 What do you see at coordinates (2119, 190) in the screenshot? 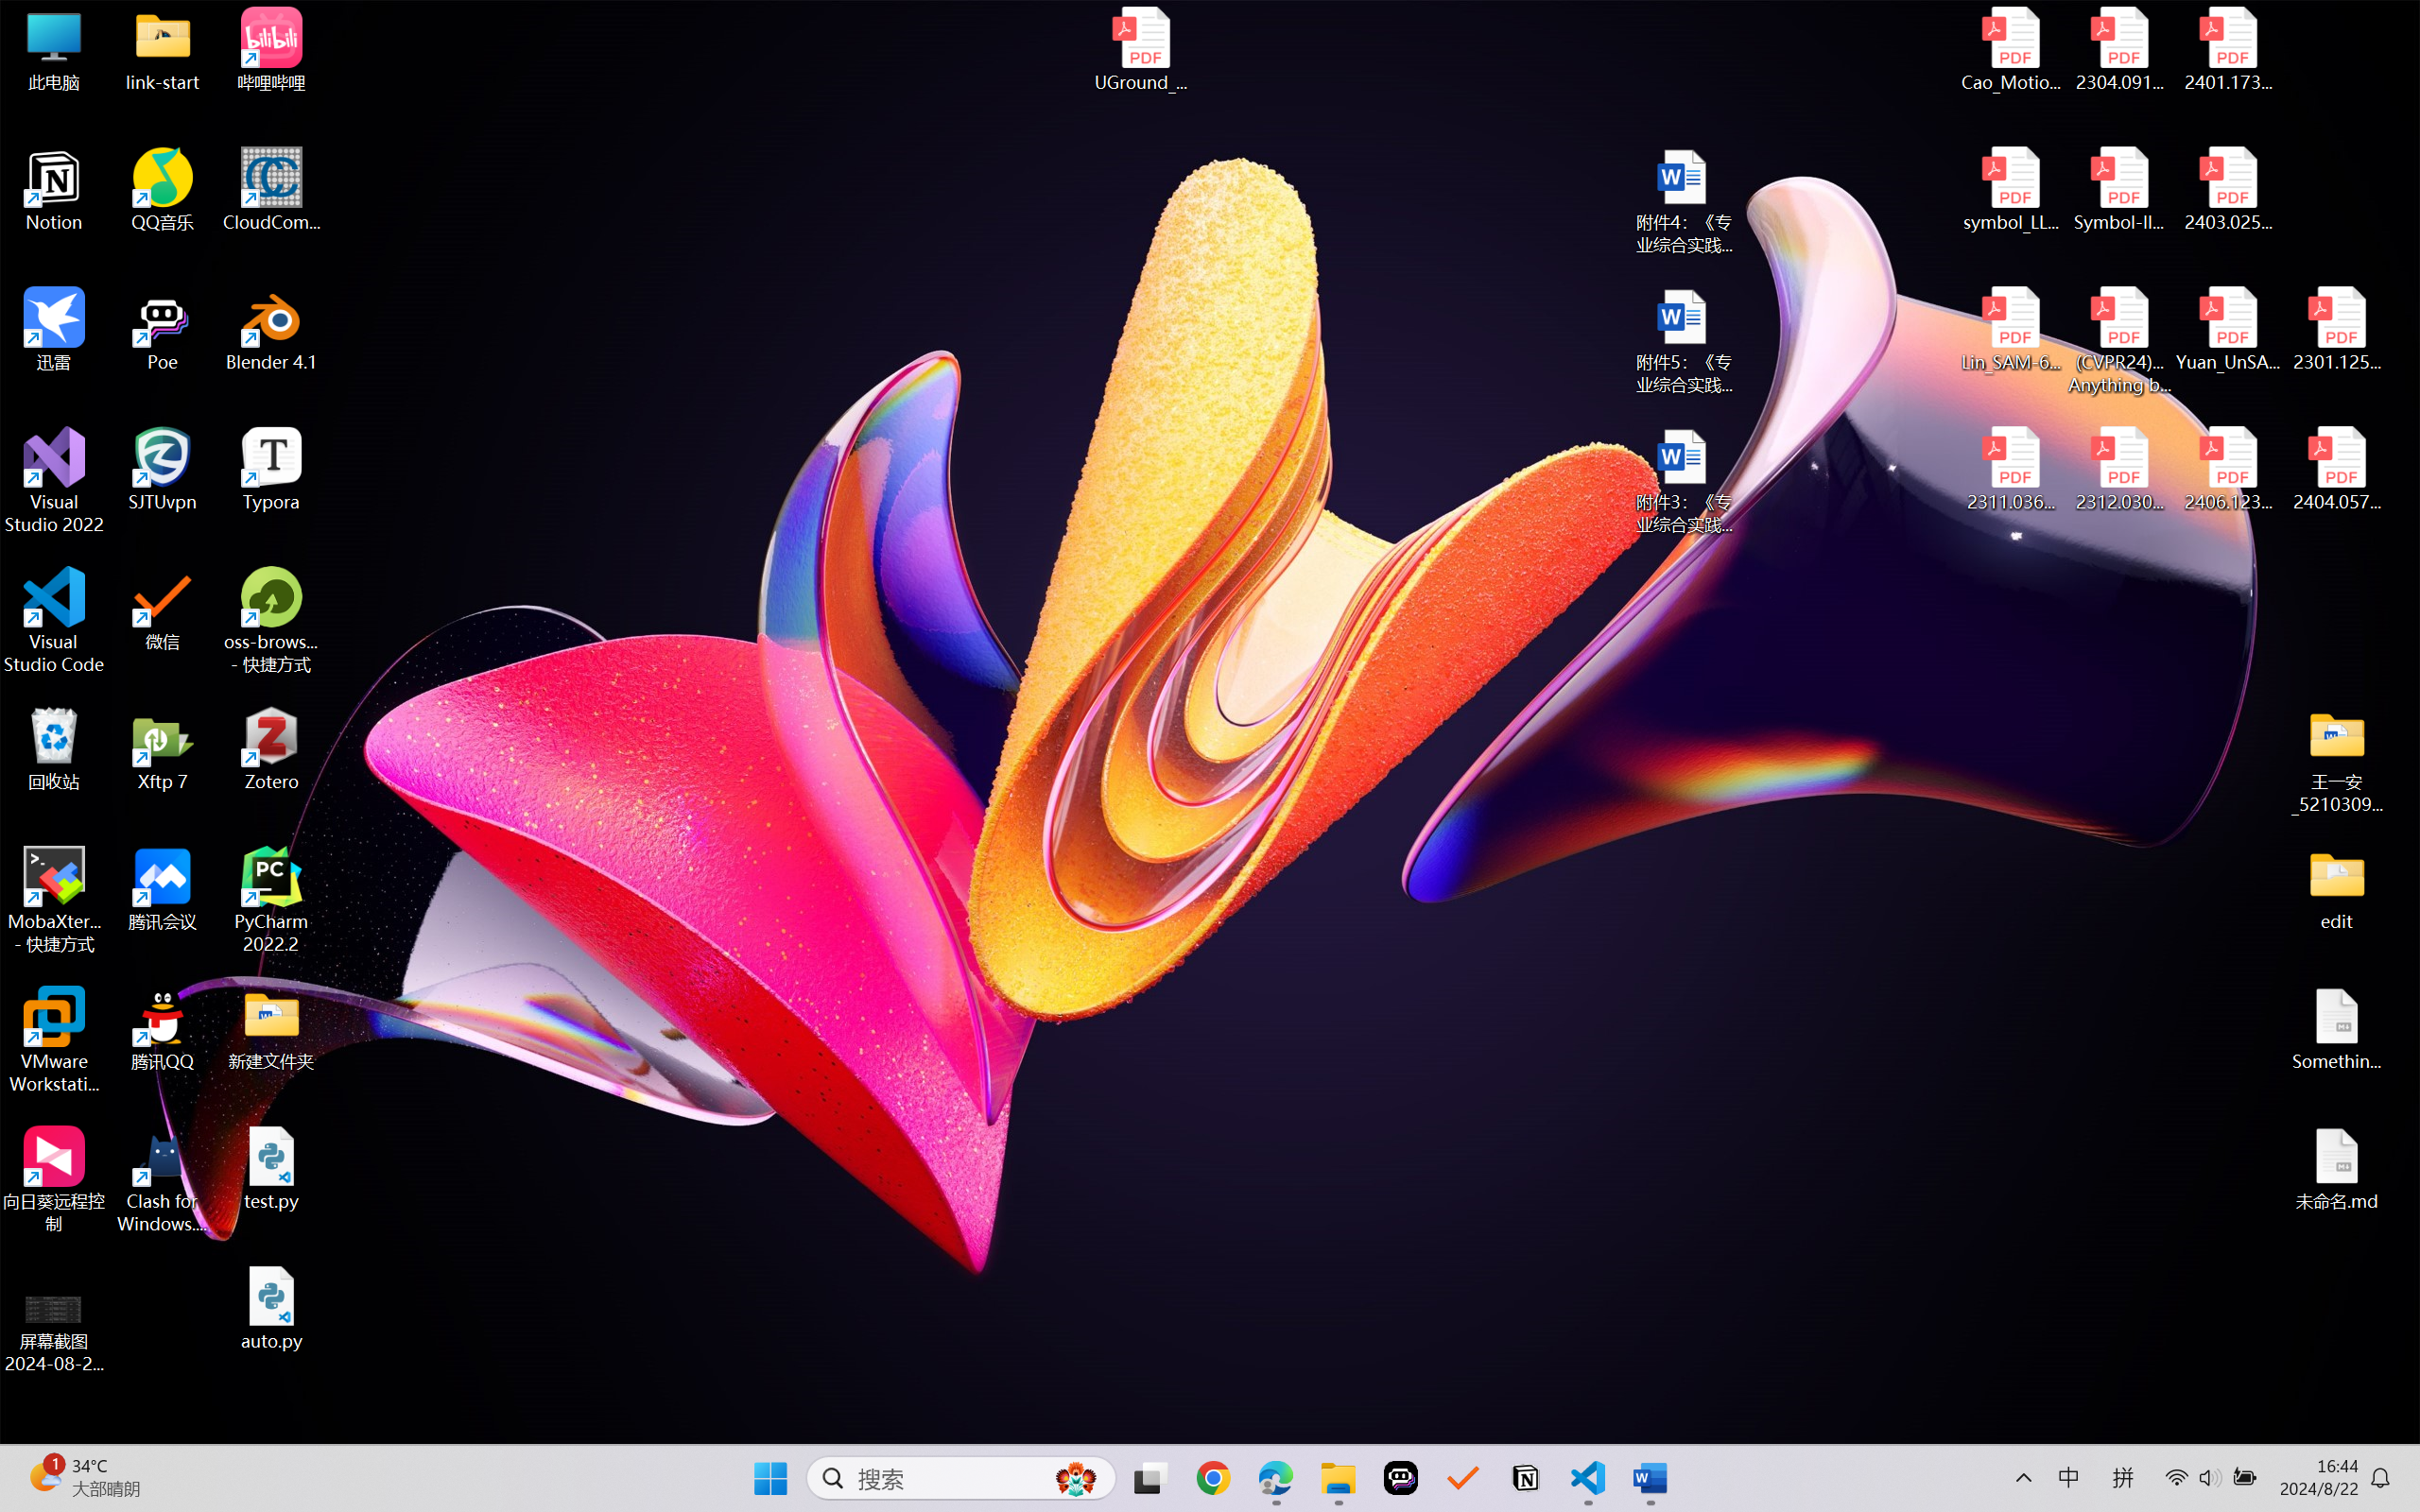
I see `Symbol-llm-v2.pdf` at bounding box center [2119, 190].